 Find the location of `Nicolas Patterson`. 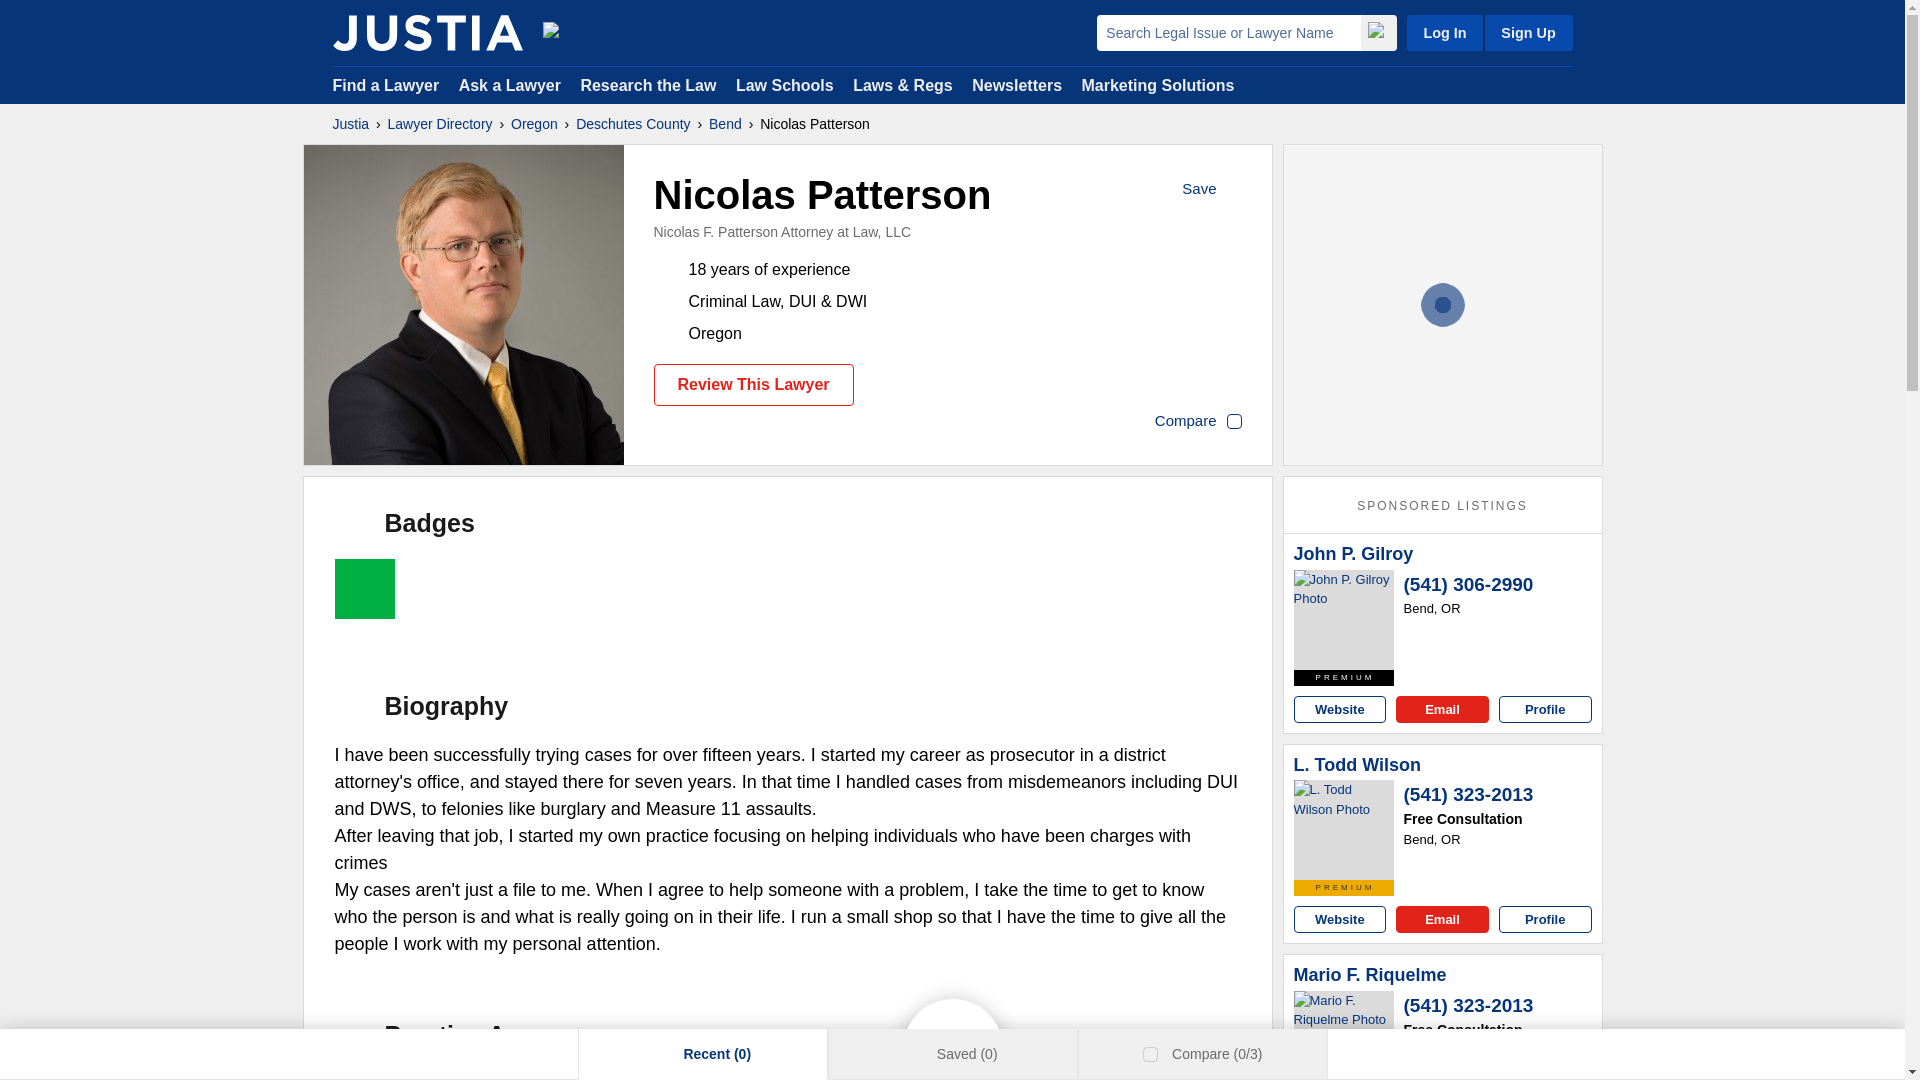

Nicolas Patterson is located at coordinates (464, 304).